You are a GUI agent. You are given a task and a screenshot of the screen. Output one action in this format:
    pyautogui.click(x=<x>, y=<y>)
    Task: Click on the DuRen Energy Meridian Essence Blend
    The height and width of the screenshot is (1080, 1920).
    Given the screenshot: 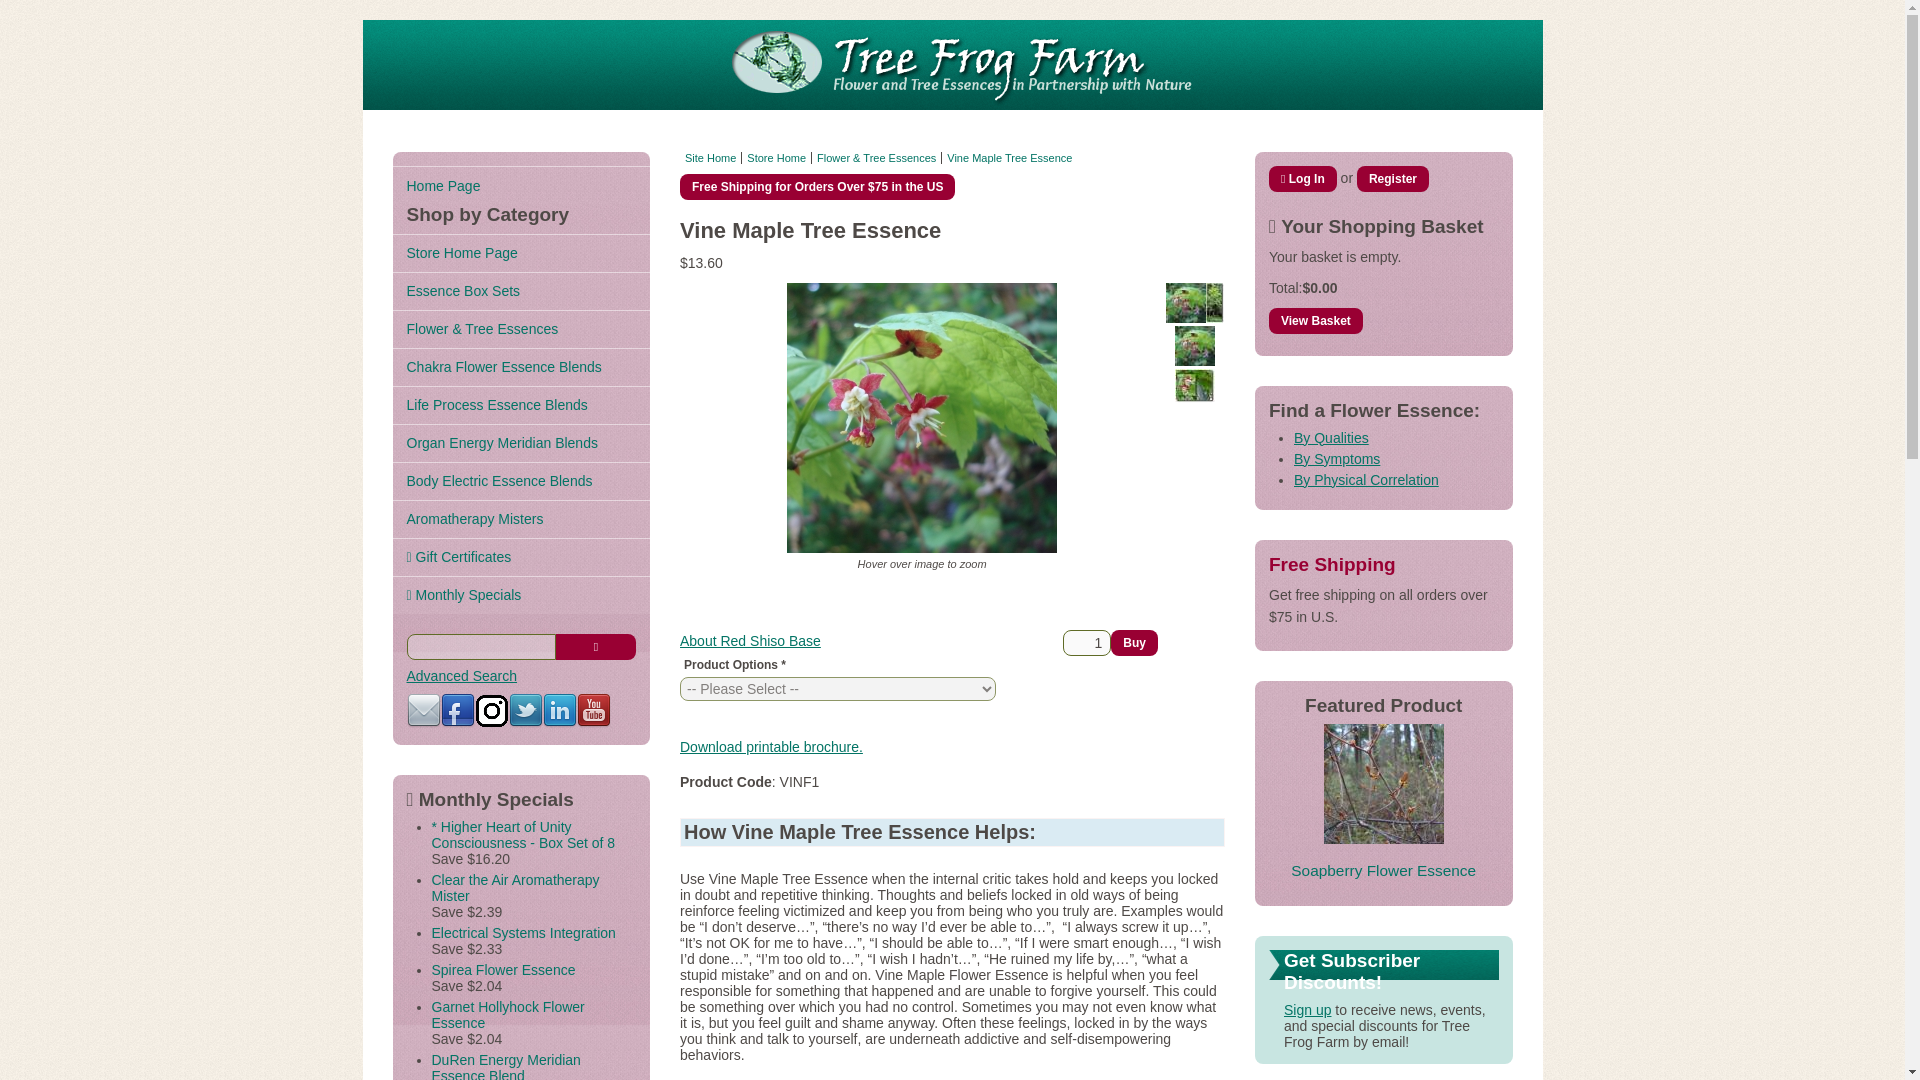 What is the action you would take?
    pyautogui.click(x=506, y=1066)
    